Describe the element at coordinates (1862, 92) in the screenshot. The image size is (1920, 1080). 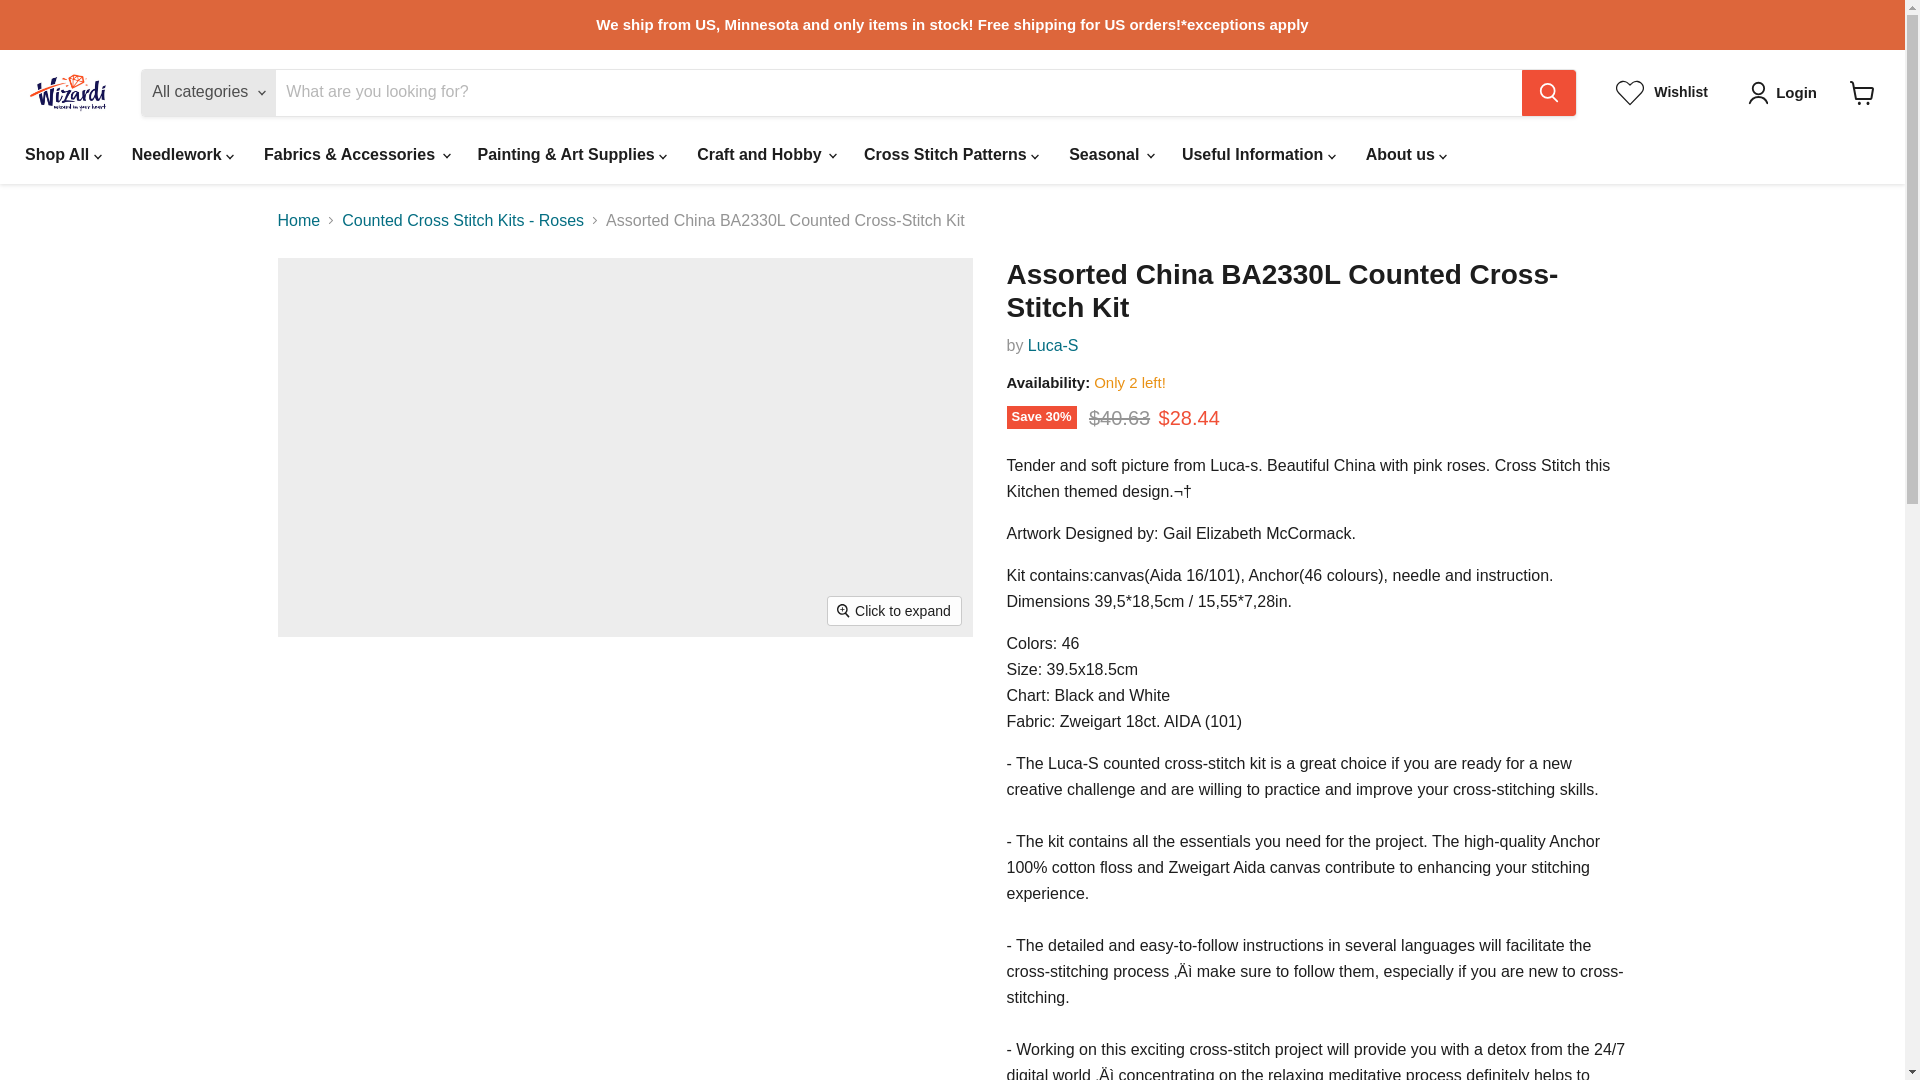
I see `View cart` at that location.